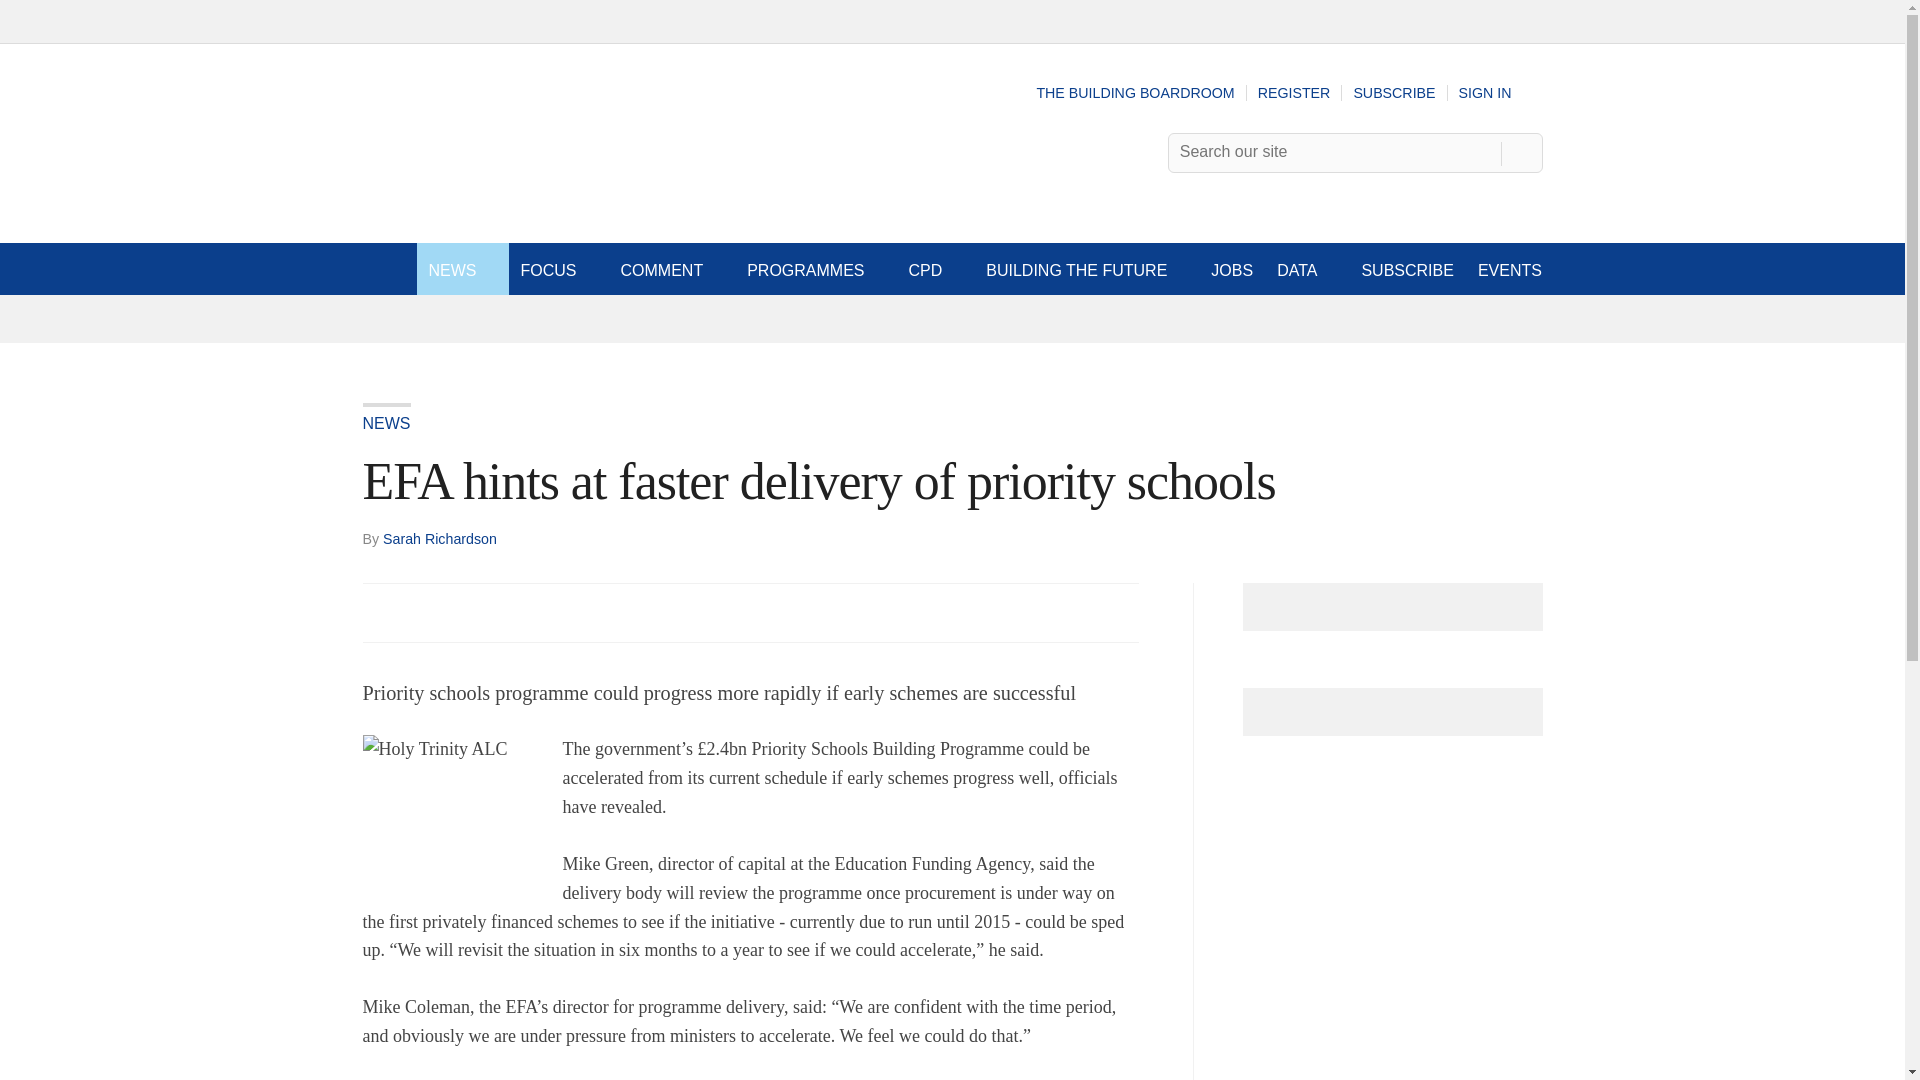  Describe the element at coordinates (1501, 93) in the screenshot. I see `SIGN IN` at that location.